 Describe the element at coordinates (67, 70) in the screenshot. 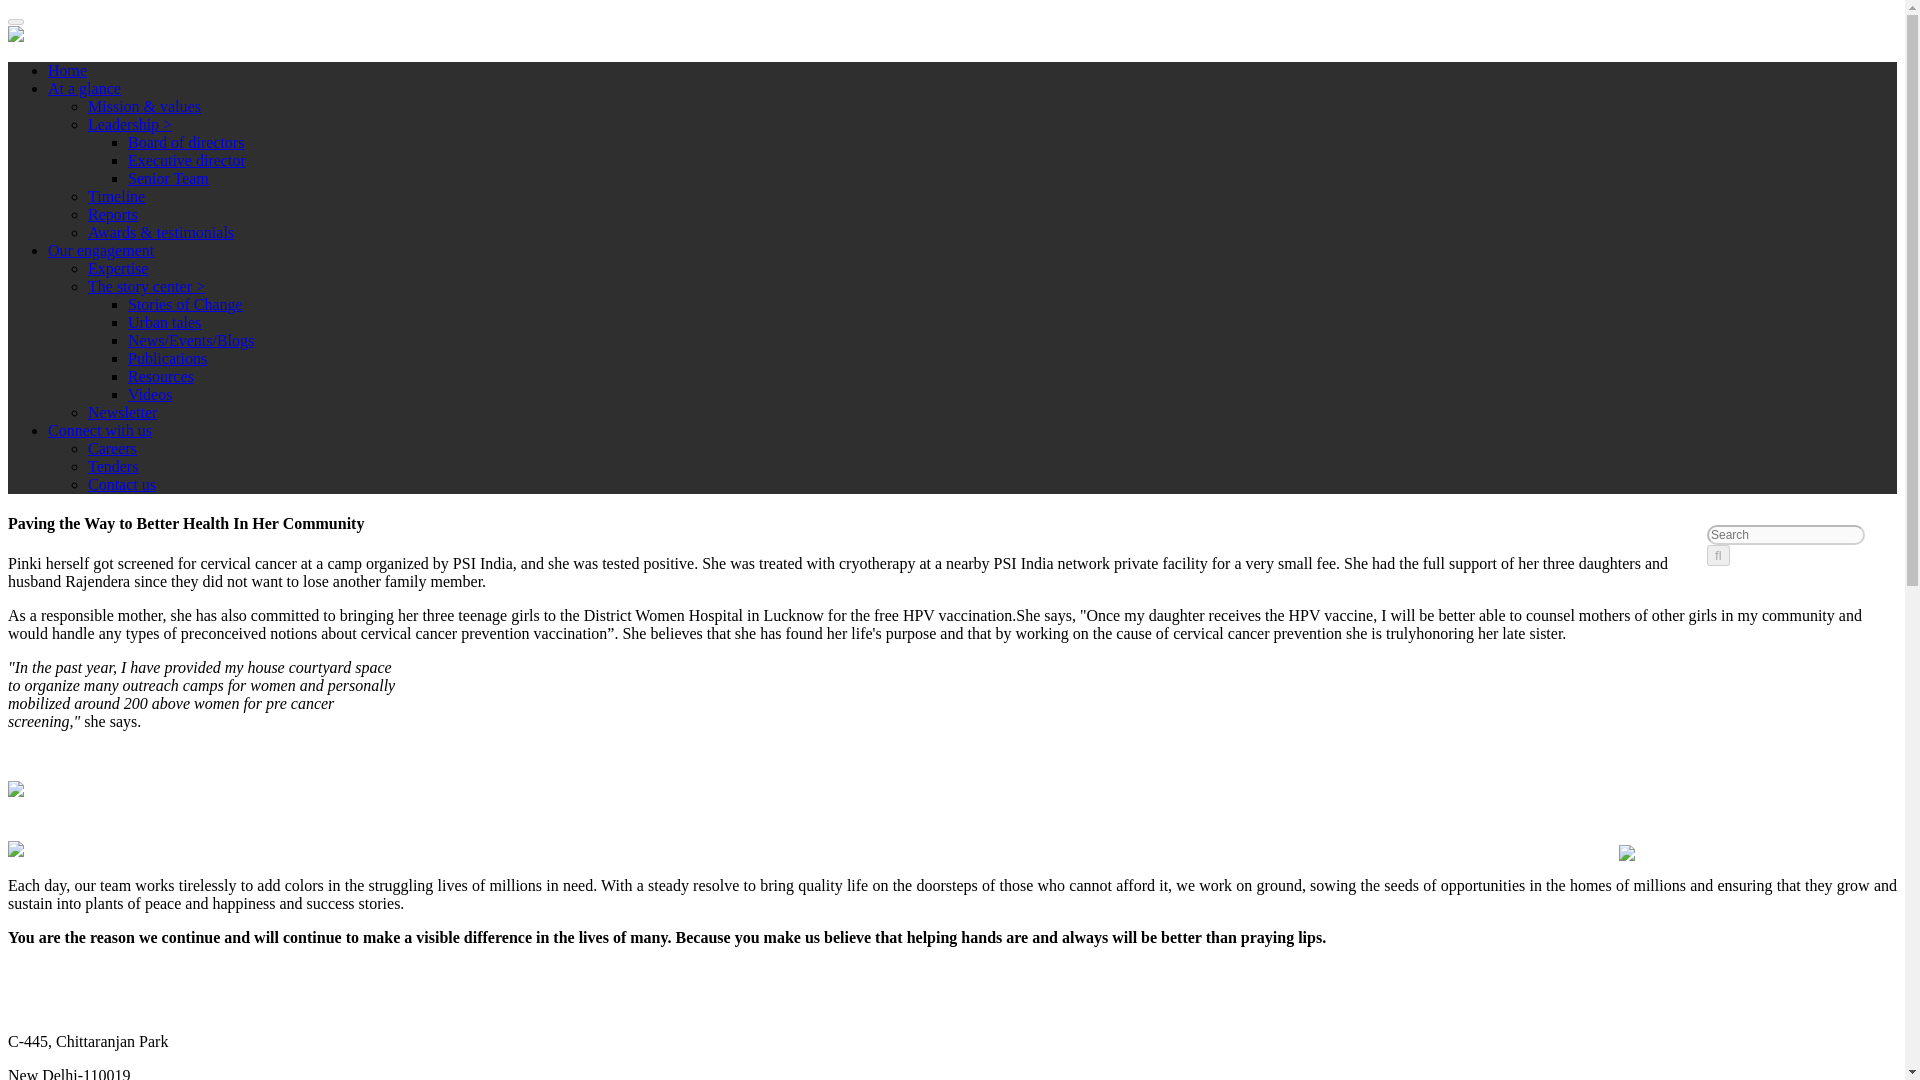

I see `Home` at that location.